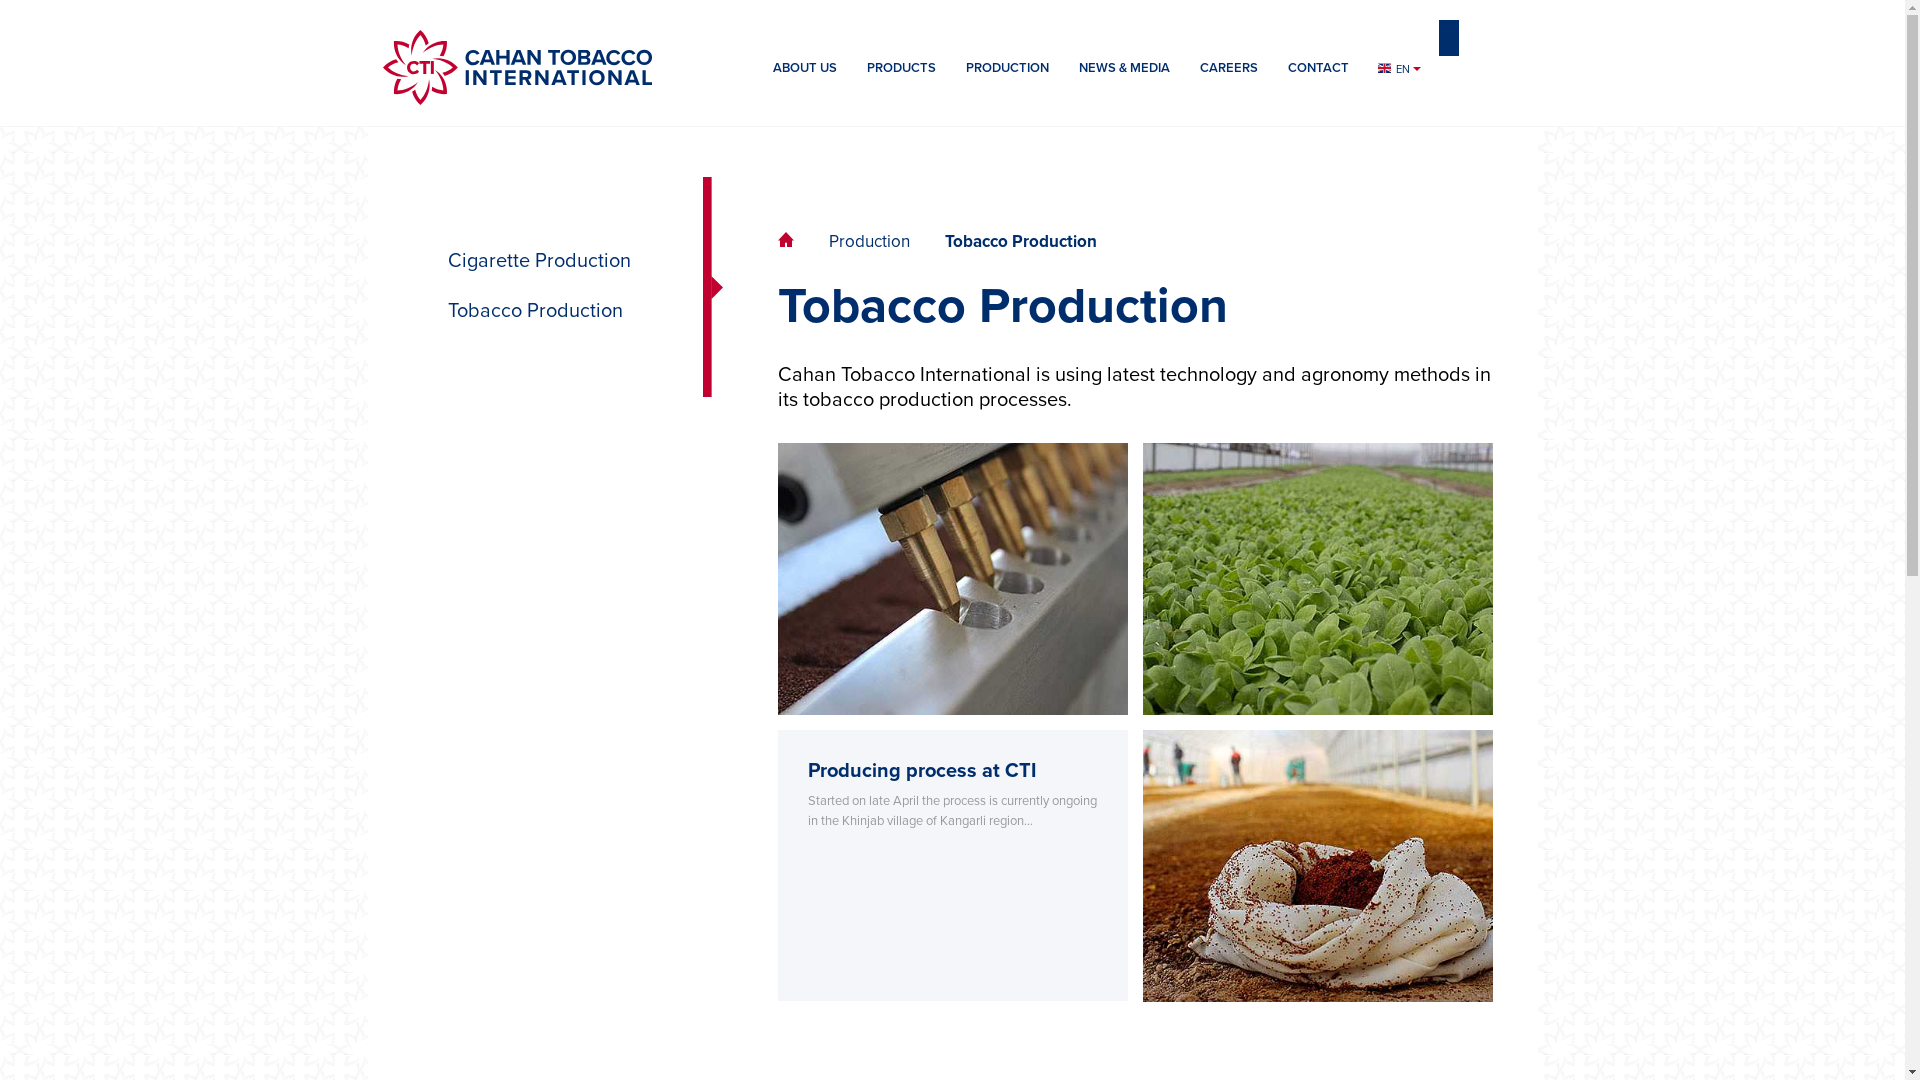  I want to click on Cigarette Production, so click(550, 262).